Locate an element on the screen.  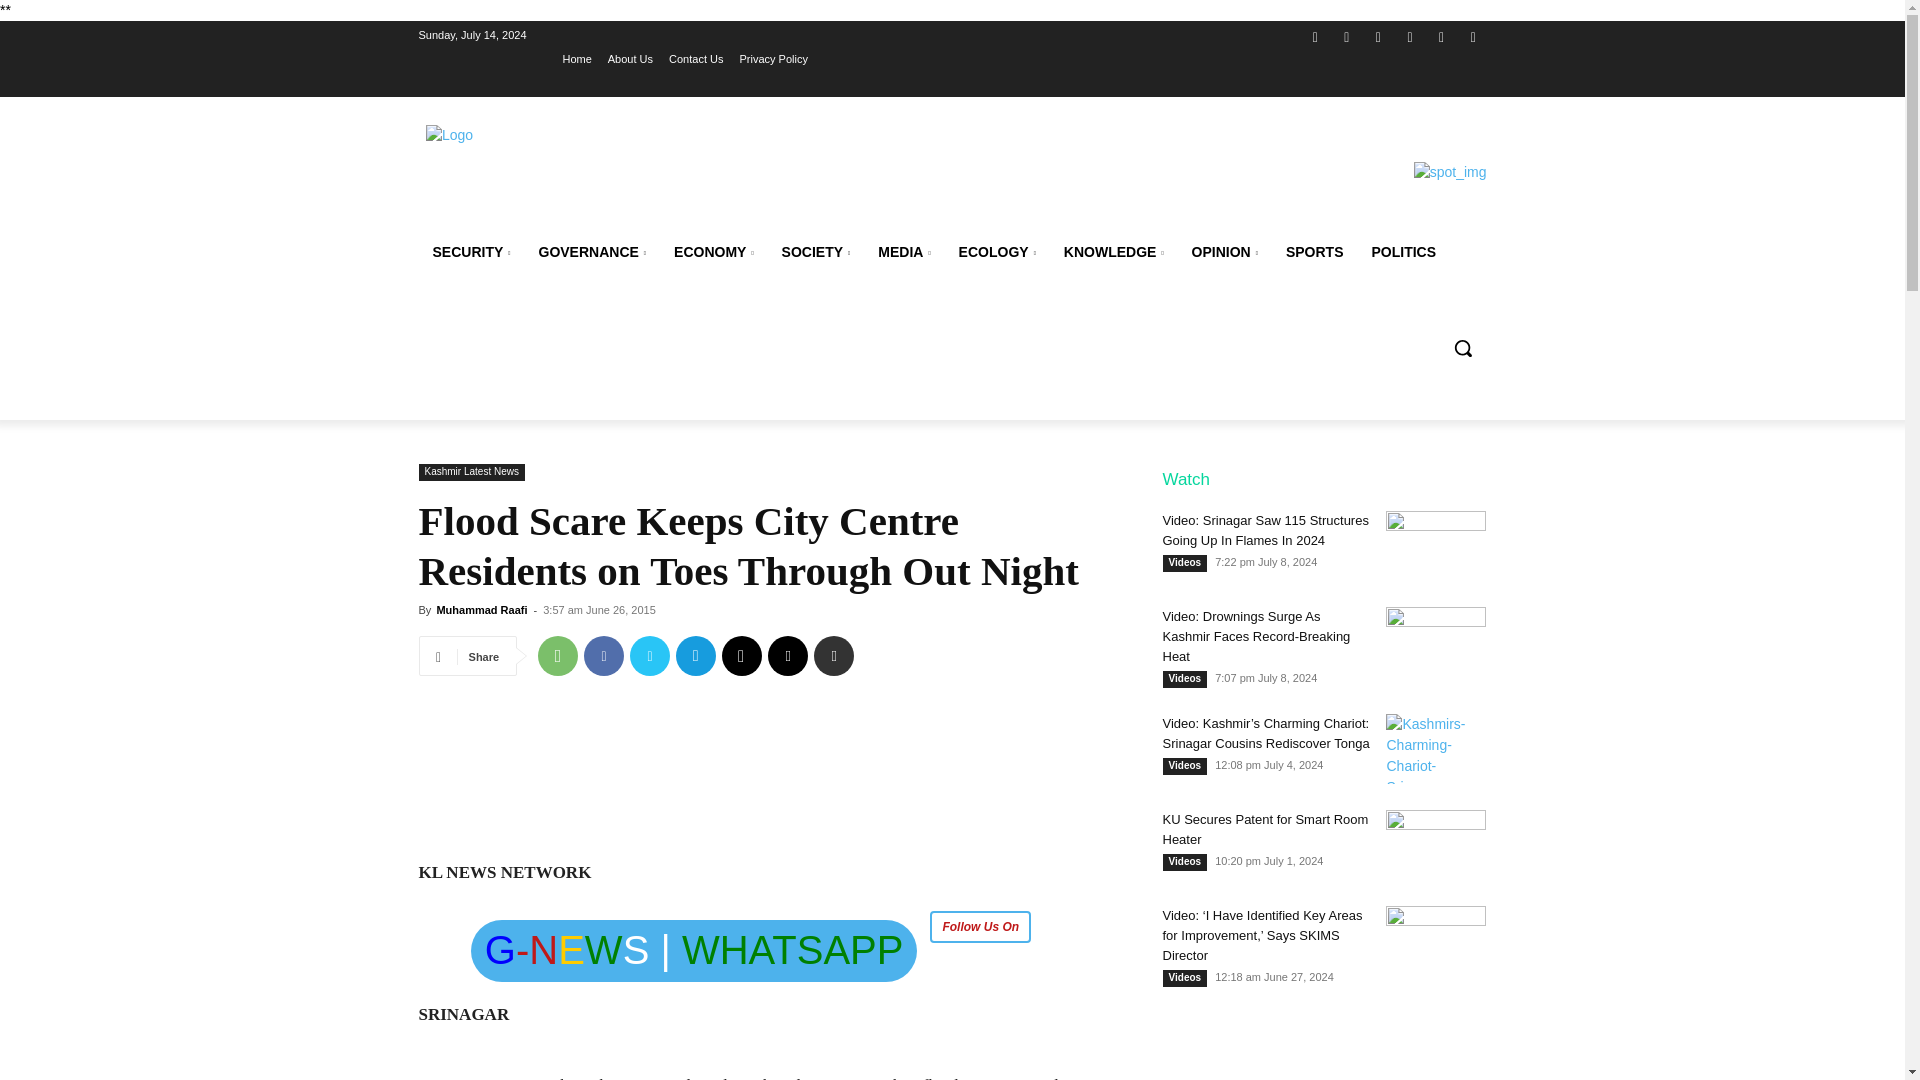
Instagram is located at coordinates (1348, 36).